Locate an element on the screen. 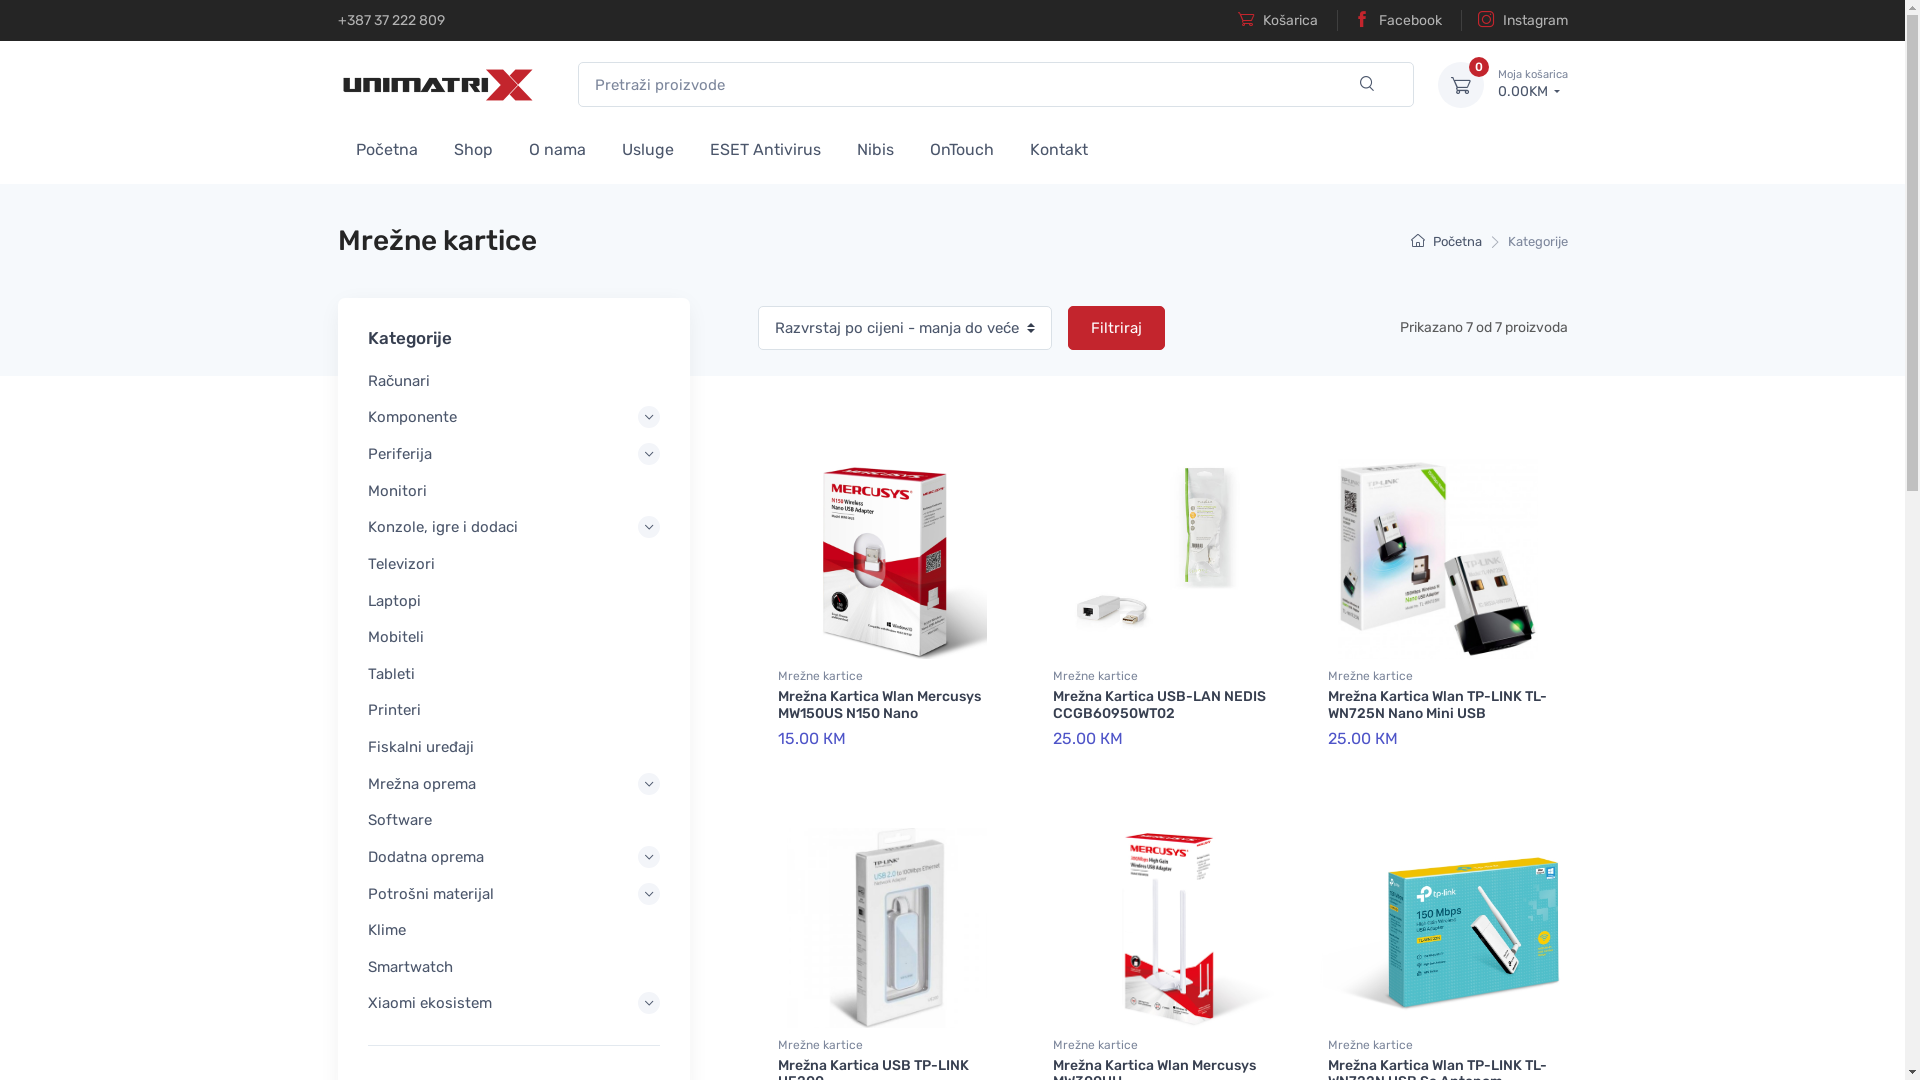 This screenshot has height=1080, width=1920. Nibis is located at coordinates (874, 148).